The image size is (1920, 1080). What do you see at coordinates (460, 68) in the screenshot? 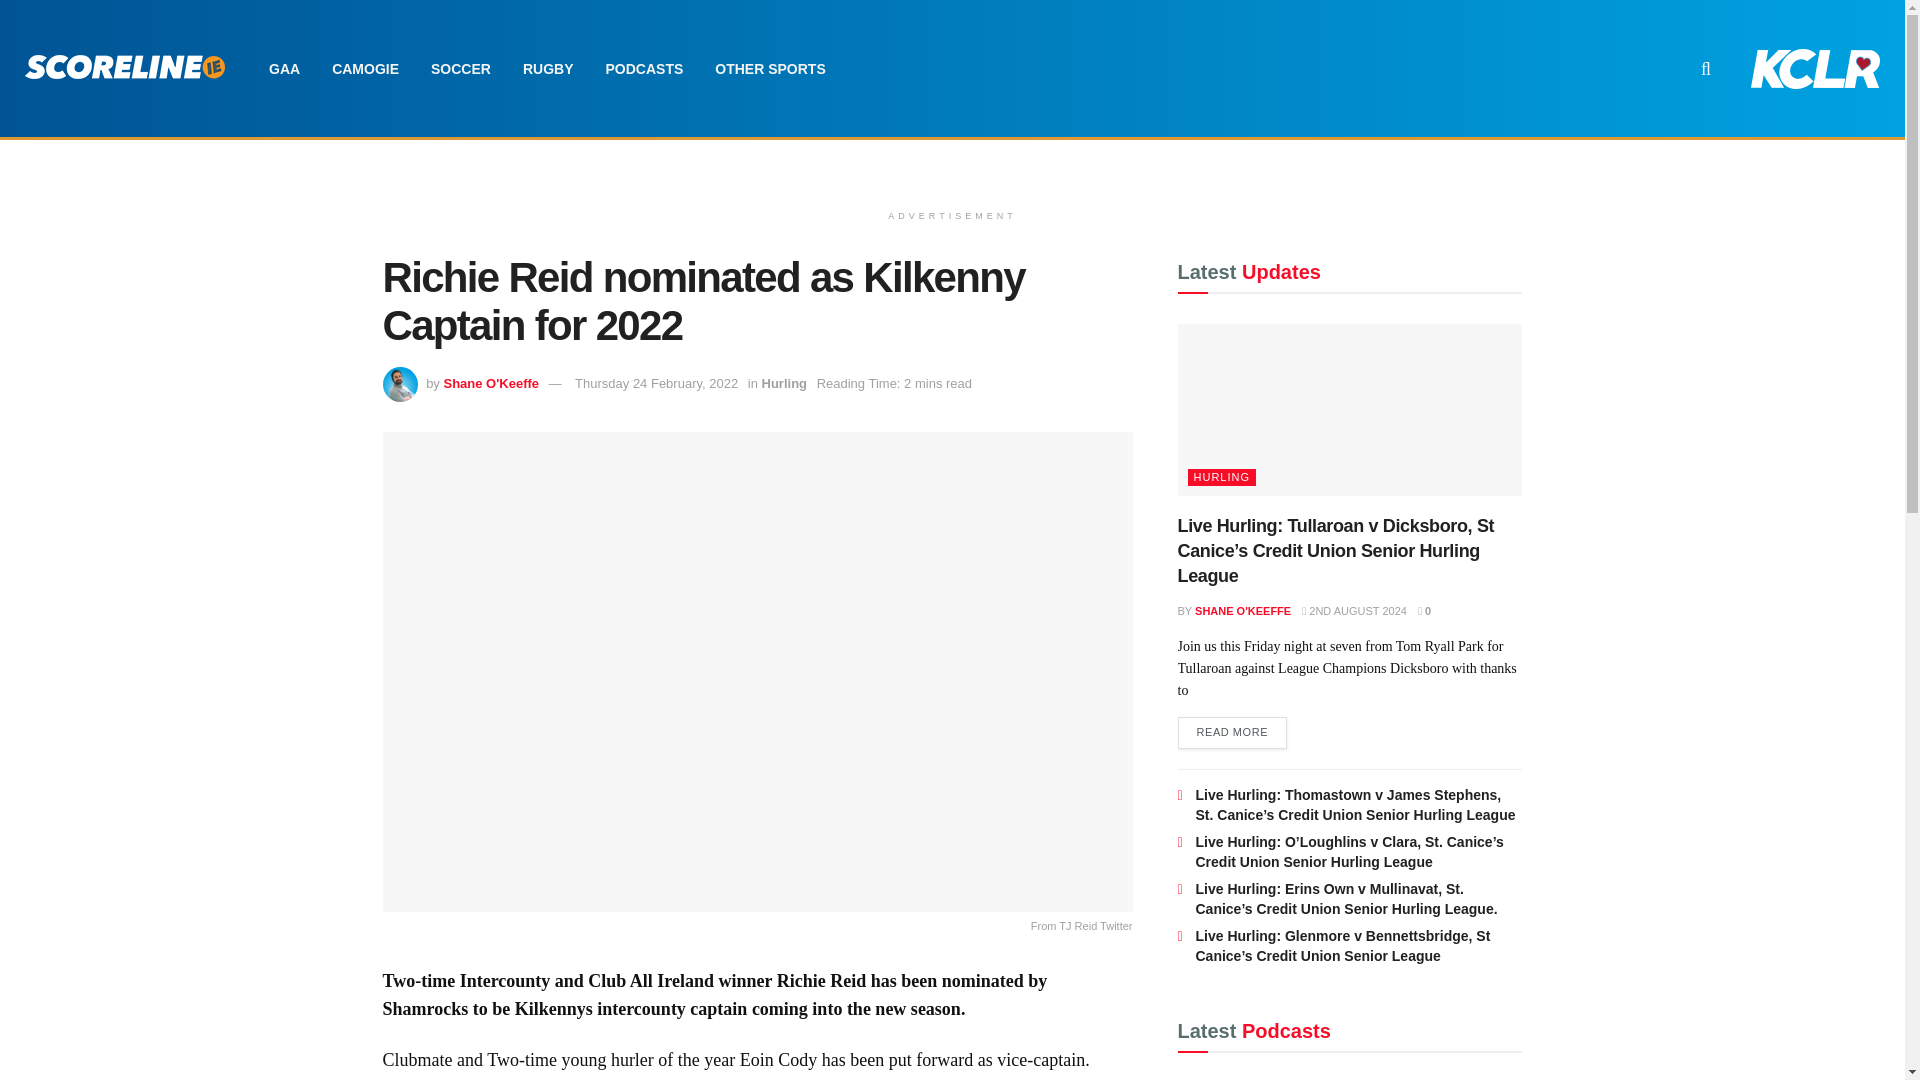
I see `SOCCER` at bounding box center [460, 68].